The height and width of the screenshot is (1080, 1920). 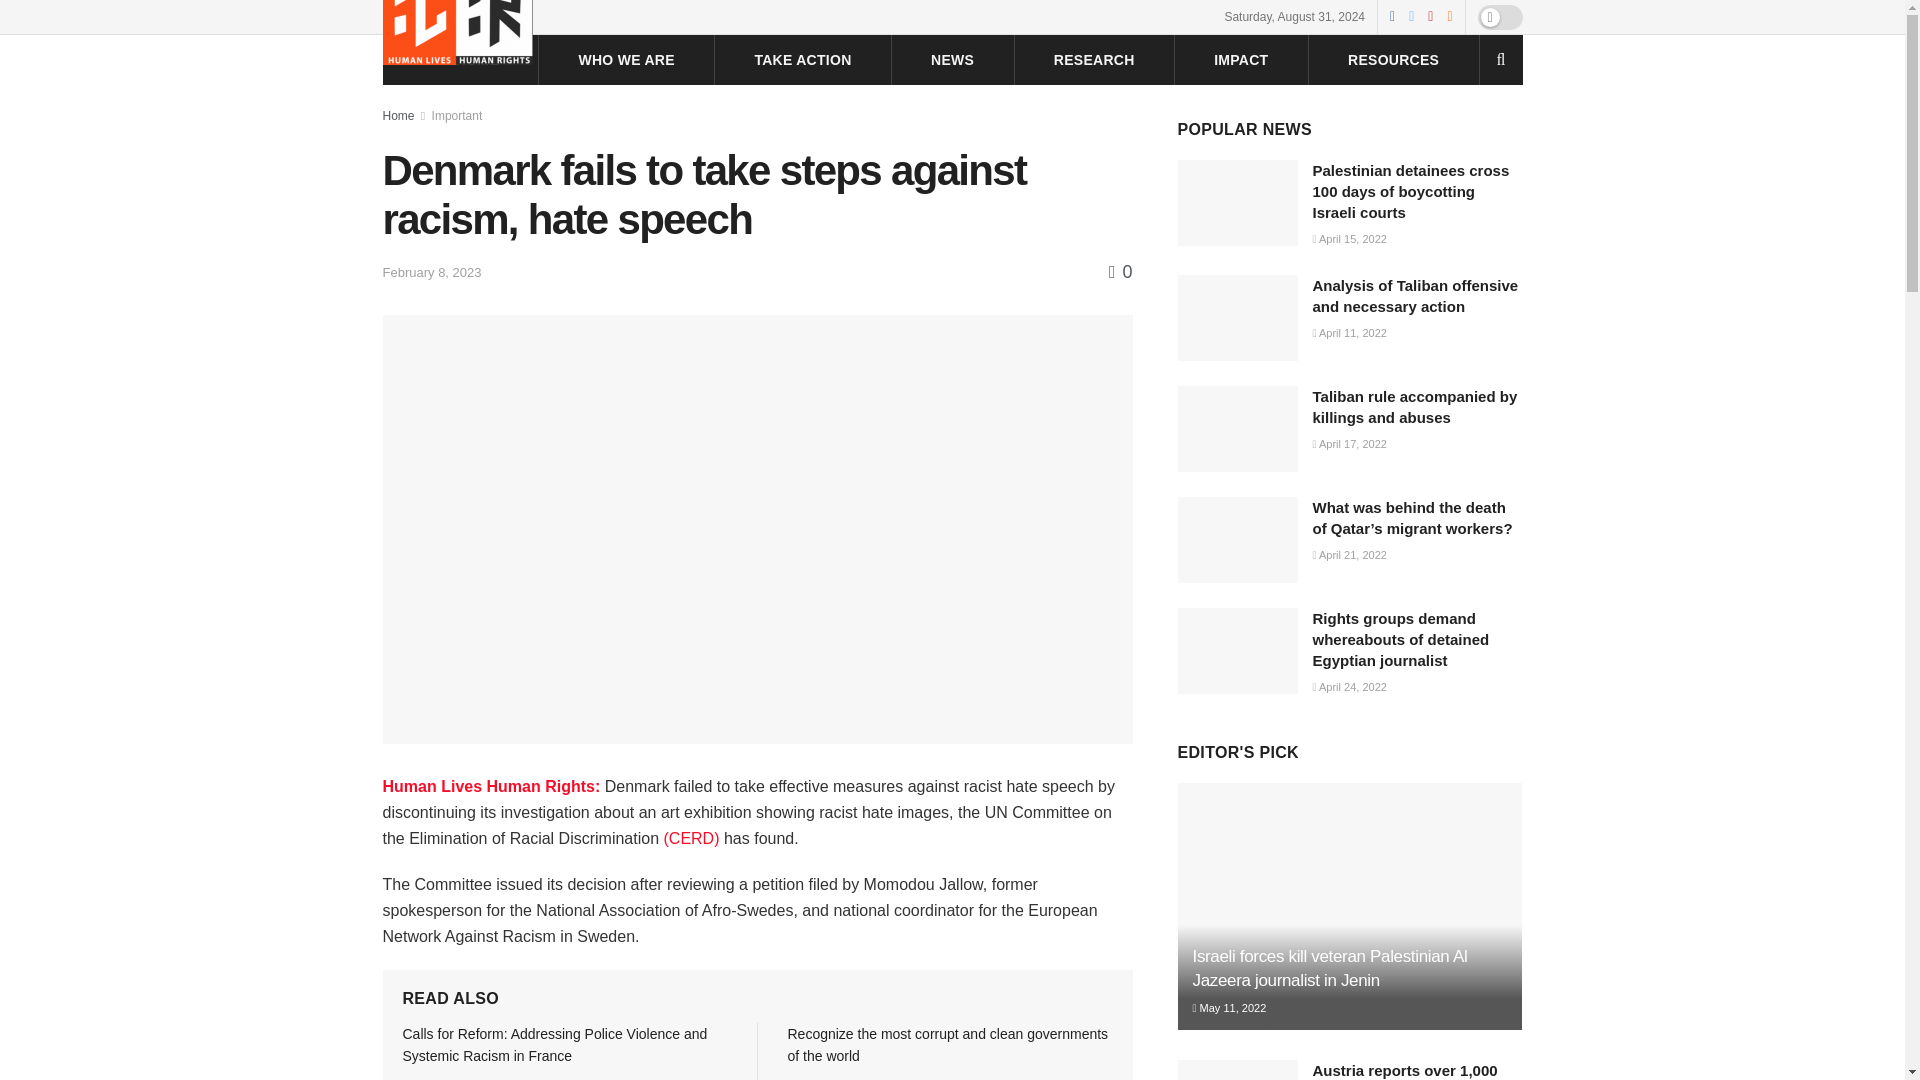 I want to click on HOME, so click(x=478, y=60).